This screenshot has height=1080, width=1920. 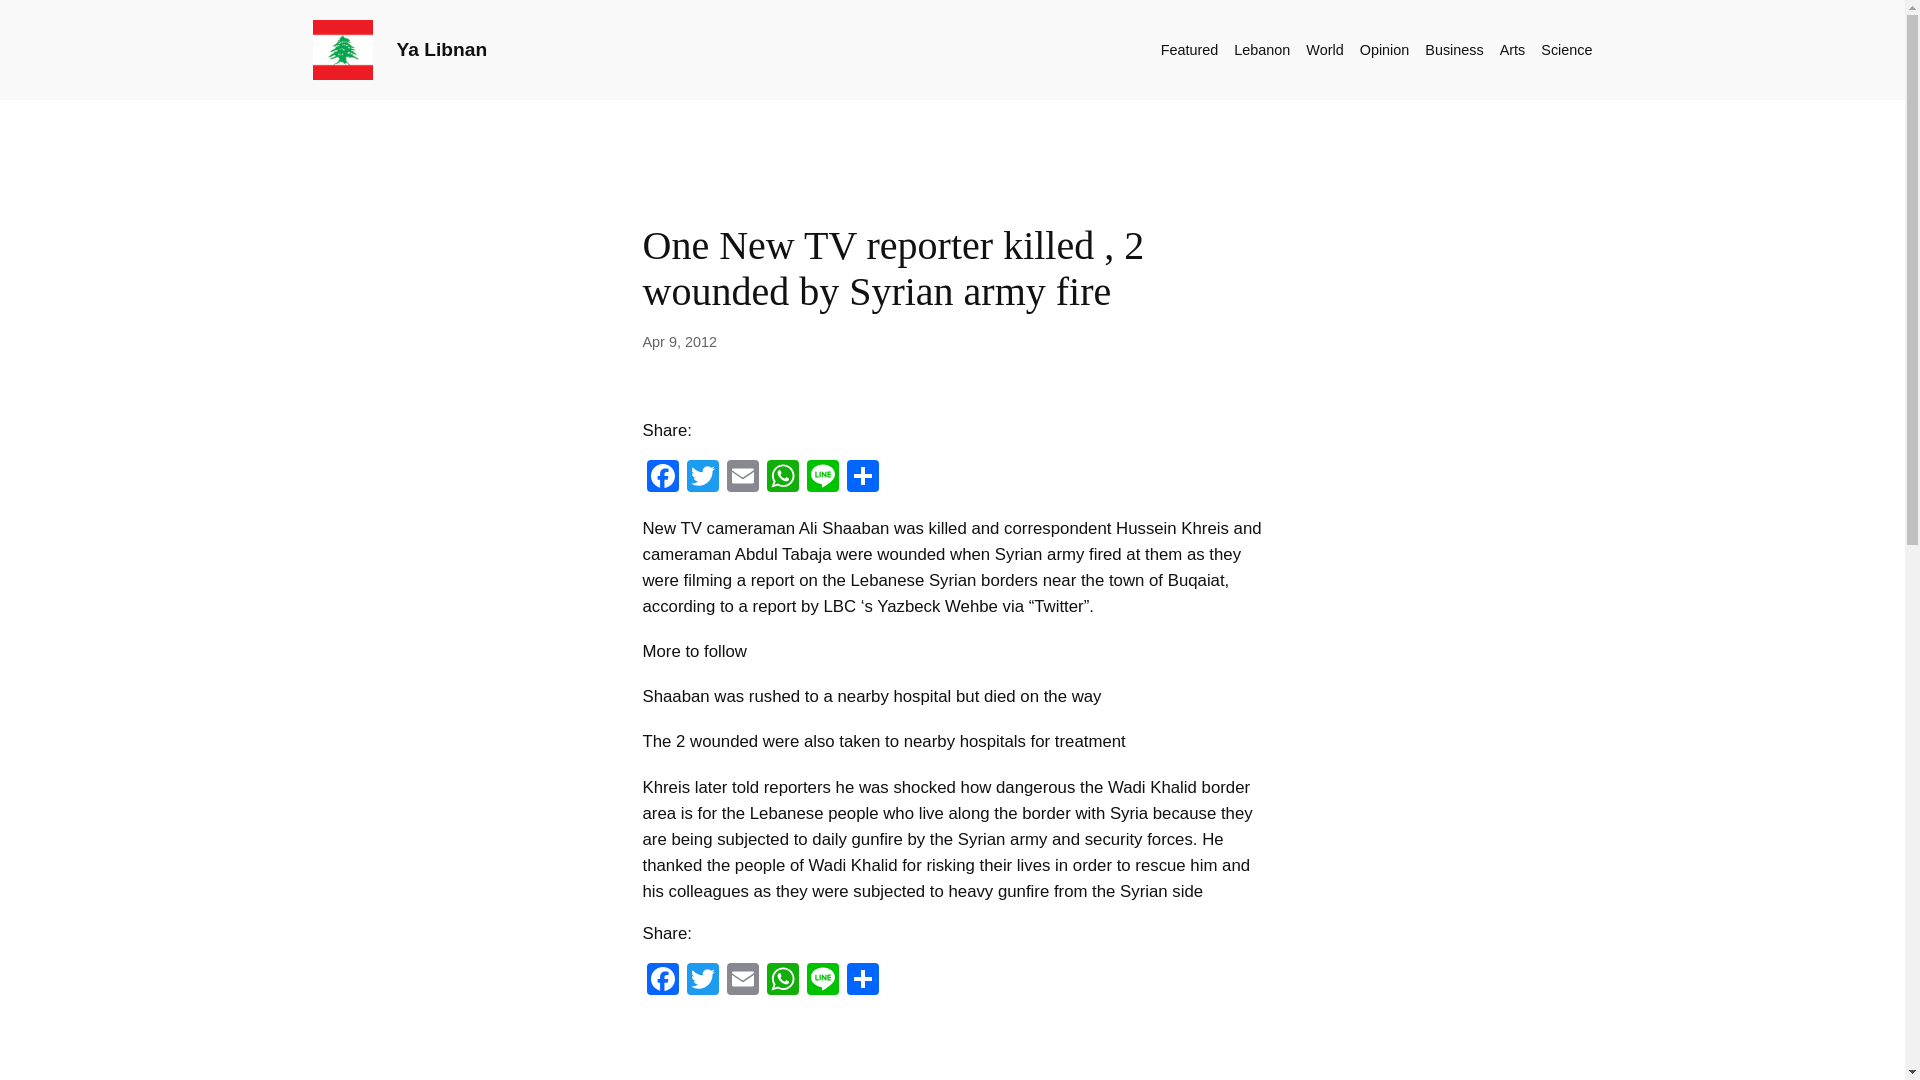 I want to click on Lebanon, so click(x=1262, y=49).